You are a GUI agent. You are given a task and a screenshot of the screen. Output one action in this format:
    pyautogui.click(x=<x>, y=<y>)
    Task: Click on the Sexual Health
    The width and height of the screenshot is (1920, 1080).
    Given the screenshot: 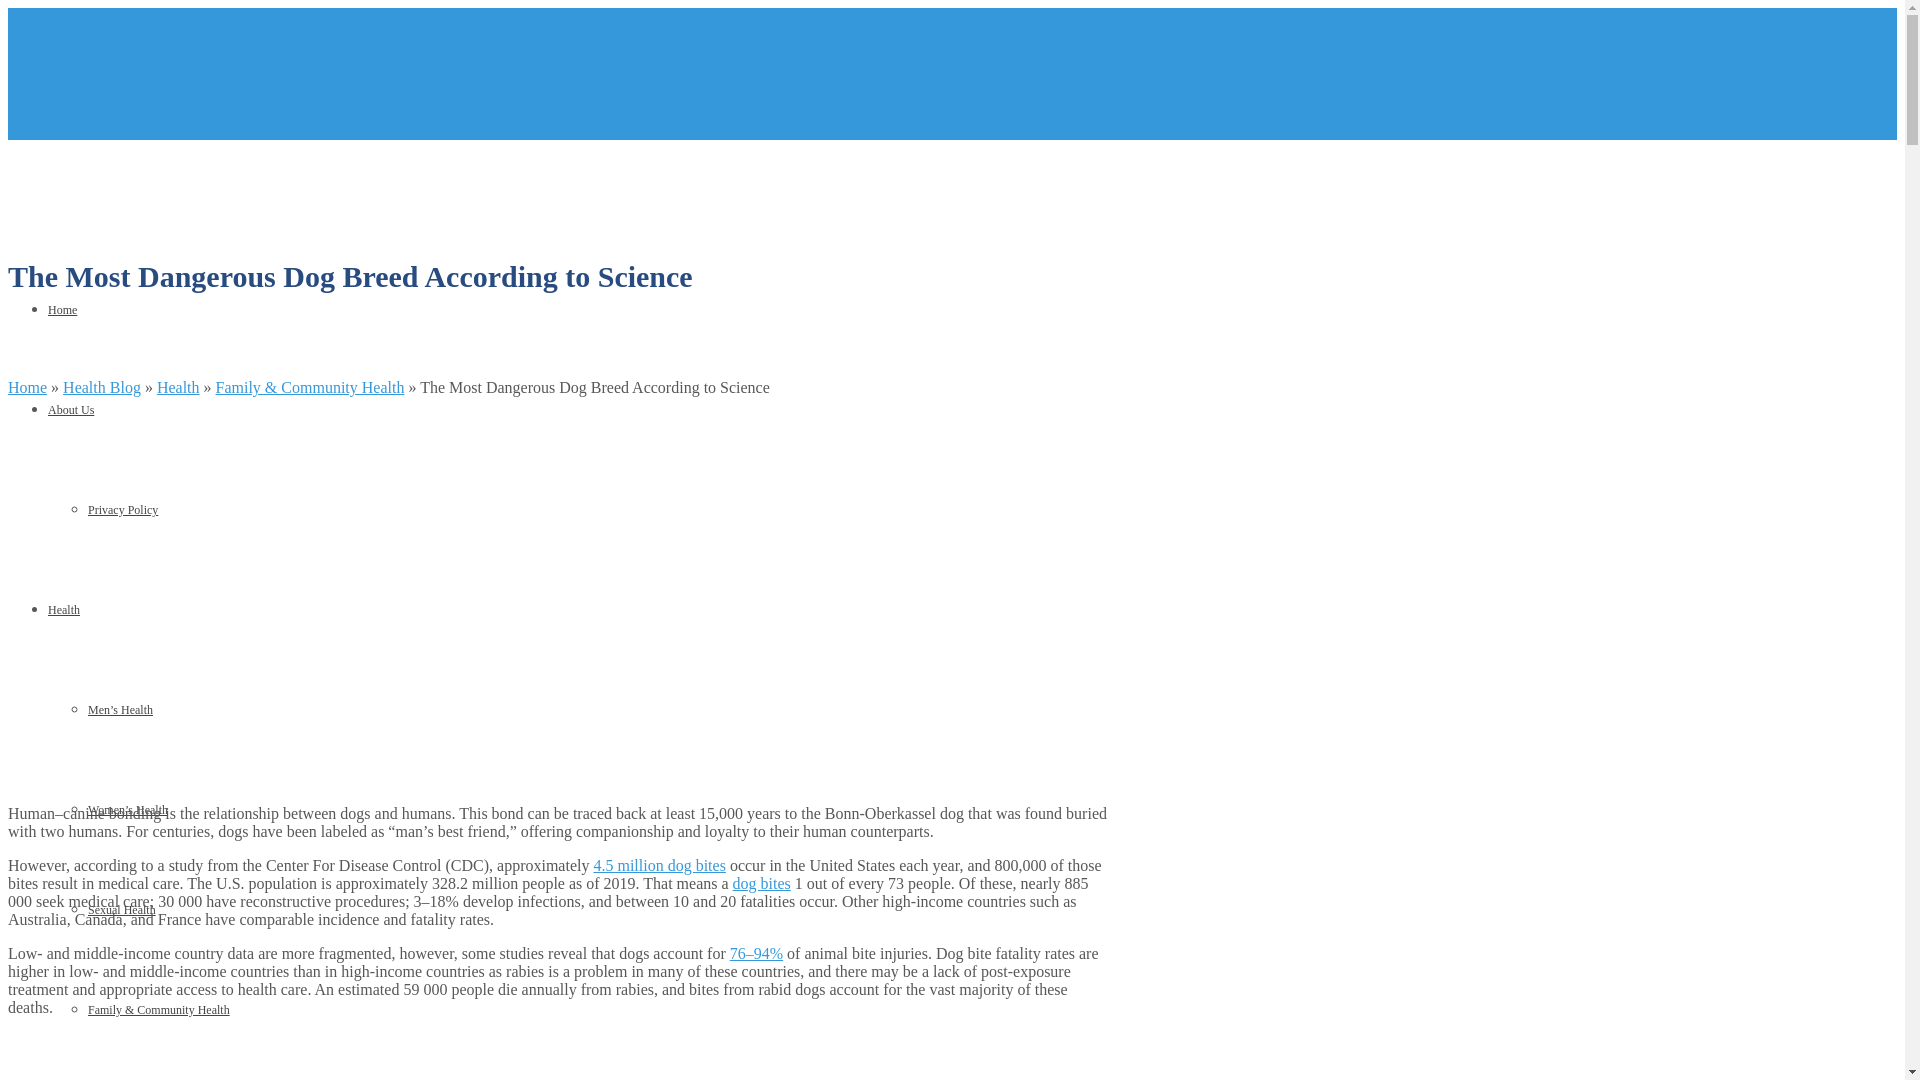 What is the action you would take?
    pyautogui.click(x=122, y=909)
    